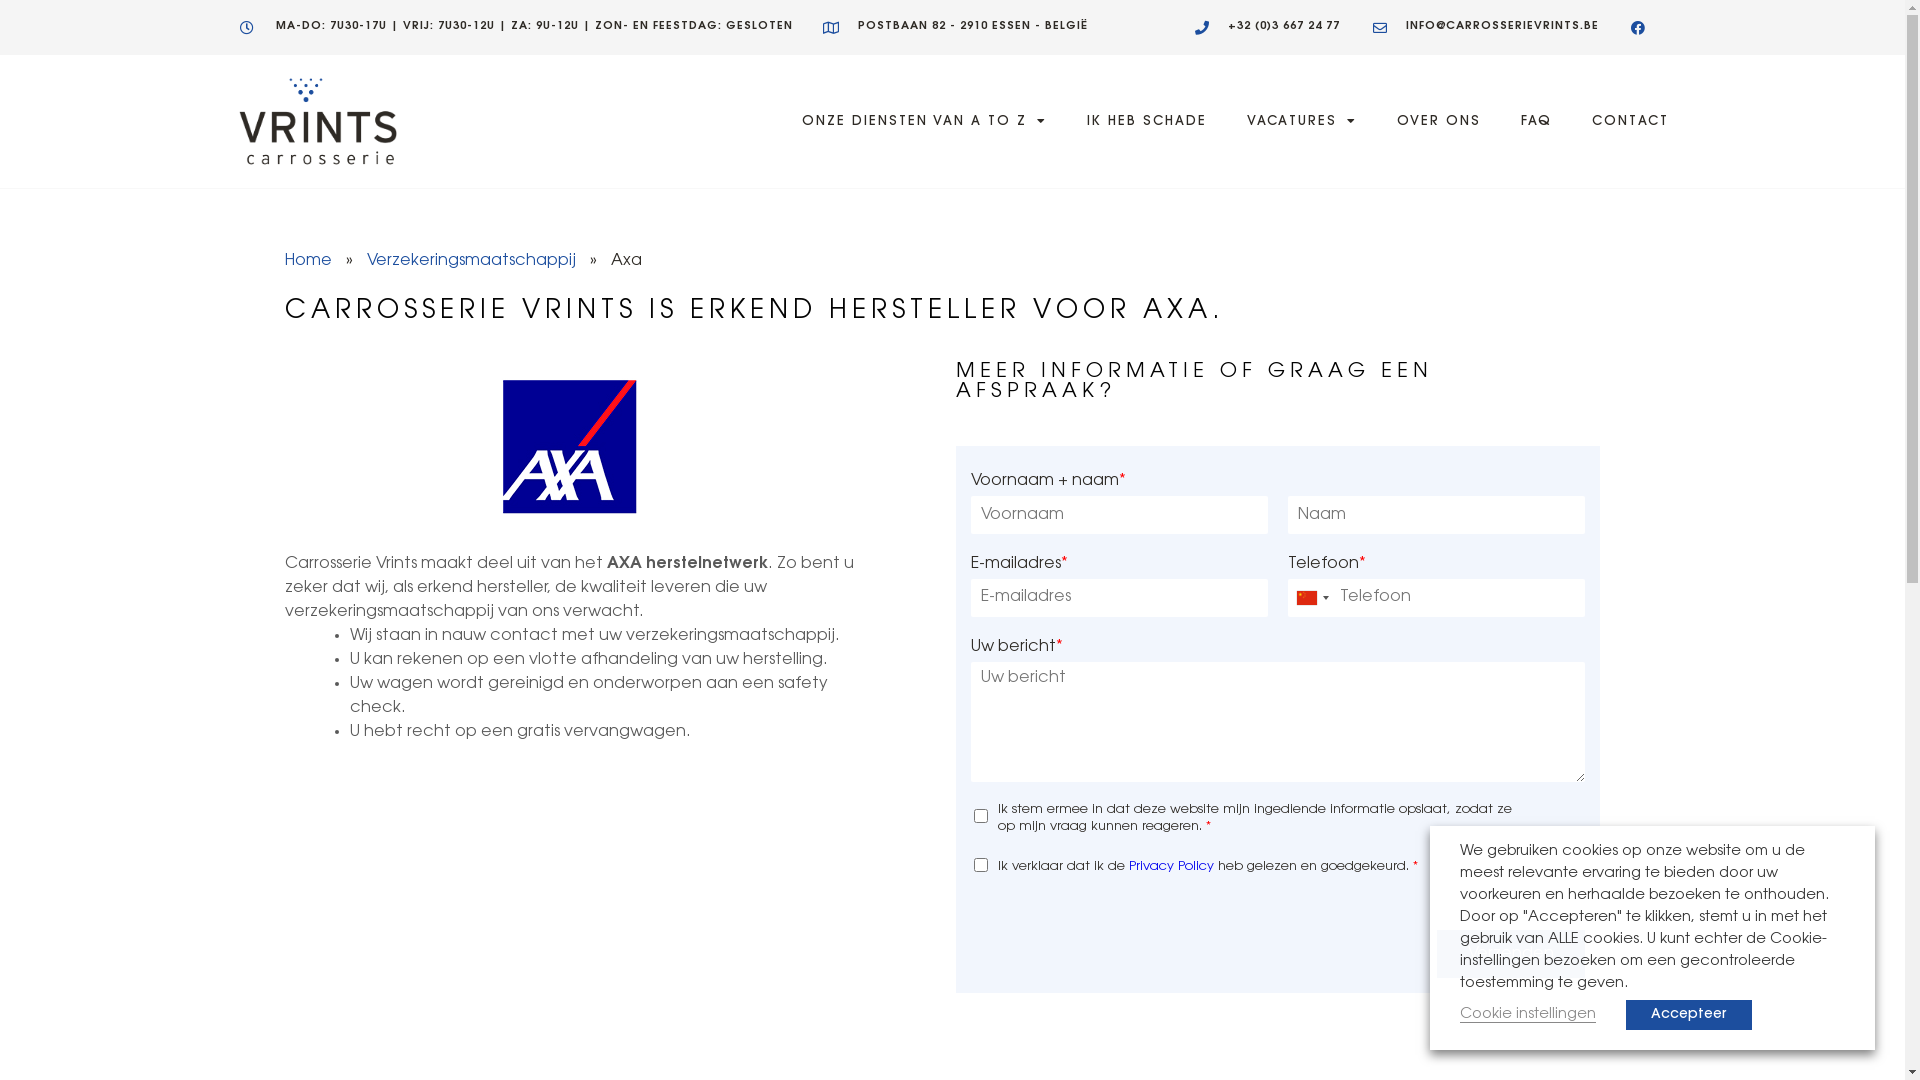 The image size is (1920, 1080). Describe the element at coordinates (924, 122) in the screenshot. I see `ONZE DIENSTEN VAN A TO Z` at that location.